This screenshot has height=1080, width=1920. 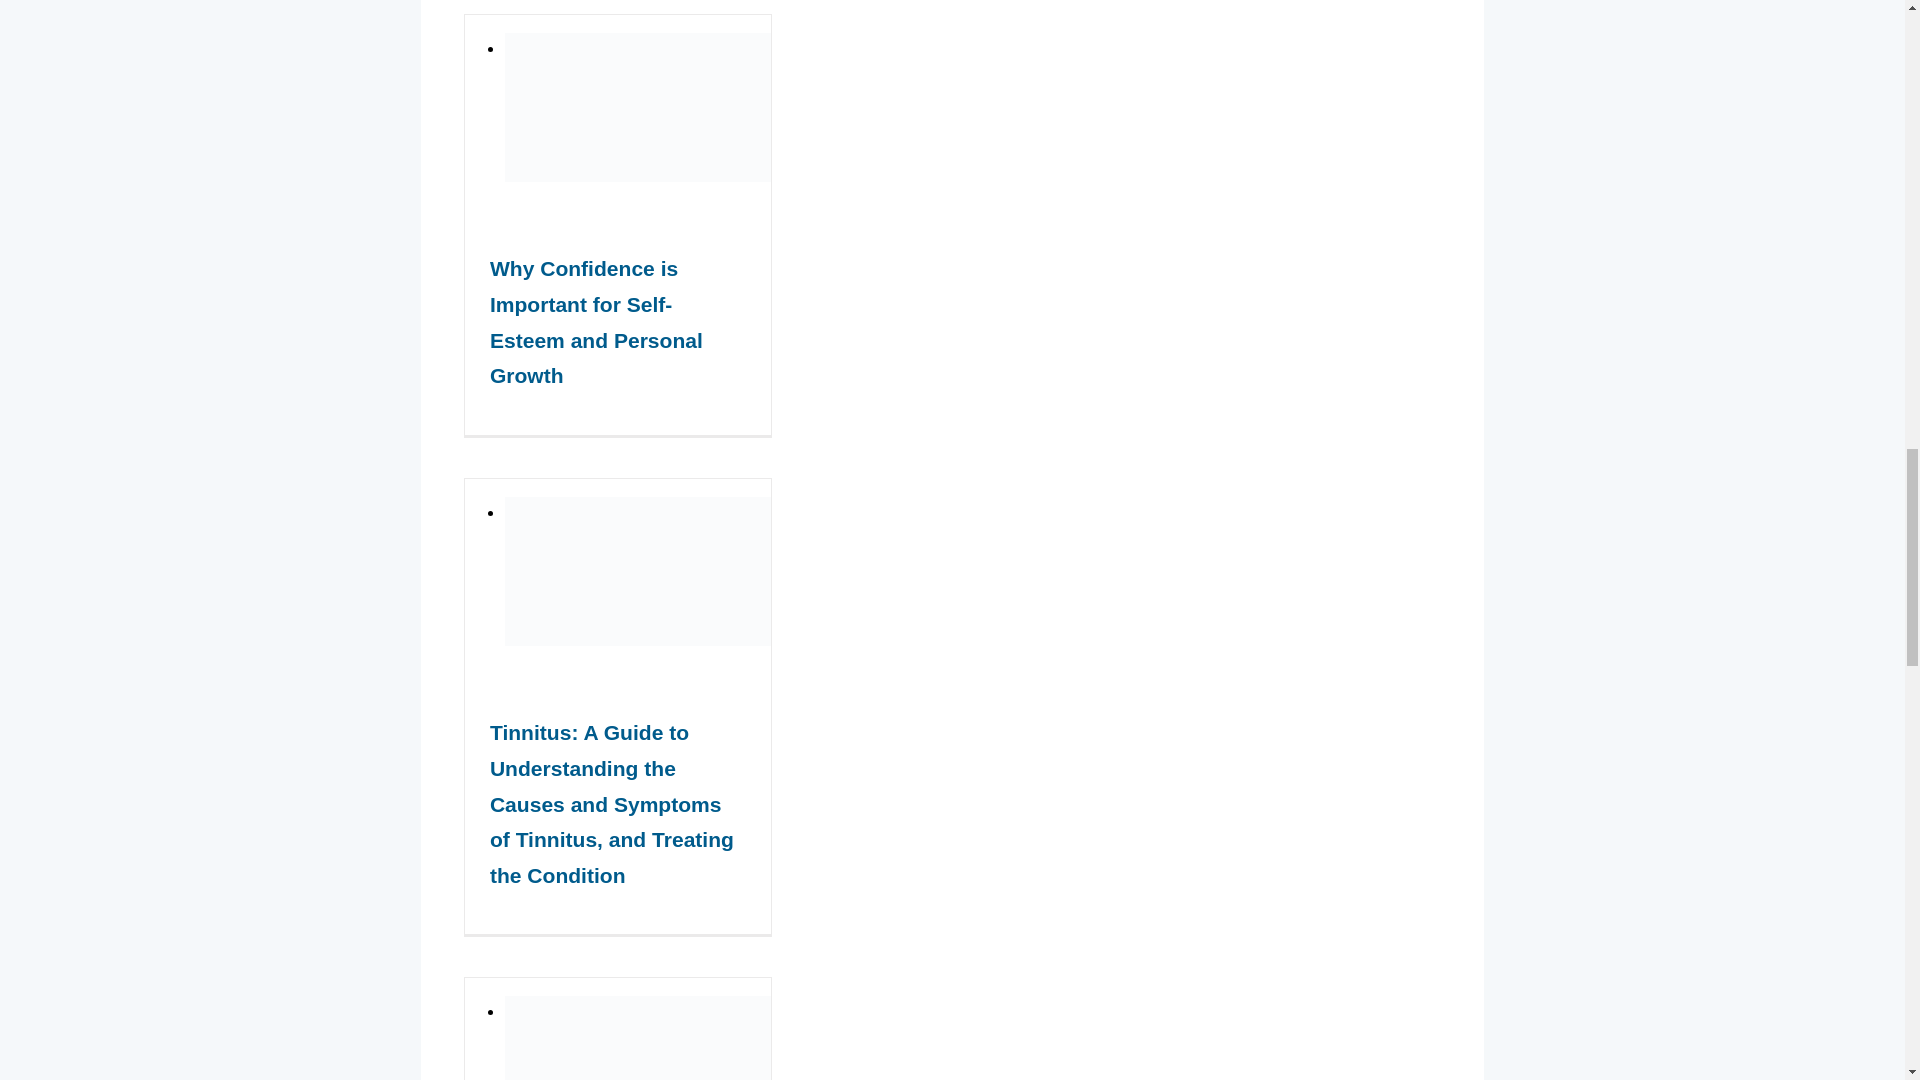 I want to click on You might also like, so click(x=952, y=6).